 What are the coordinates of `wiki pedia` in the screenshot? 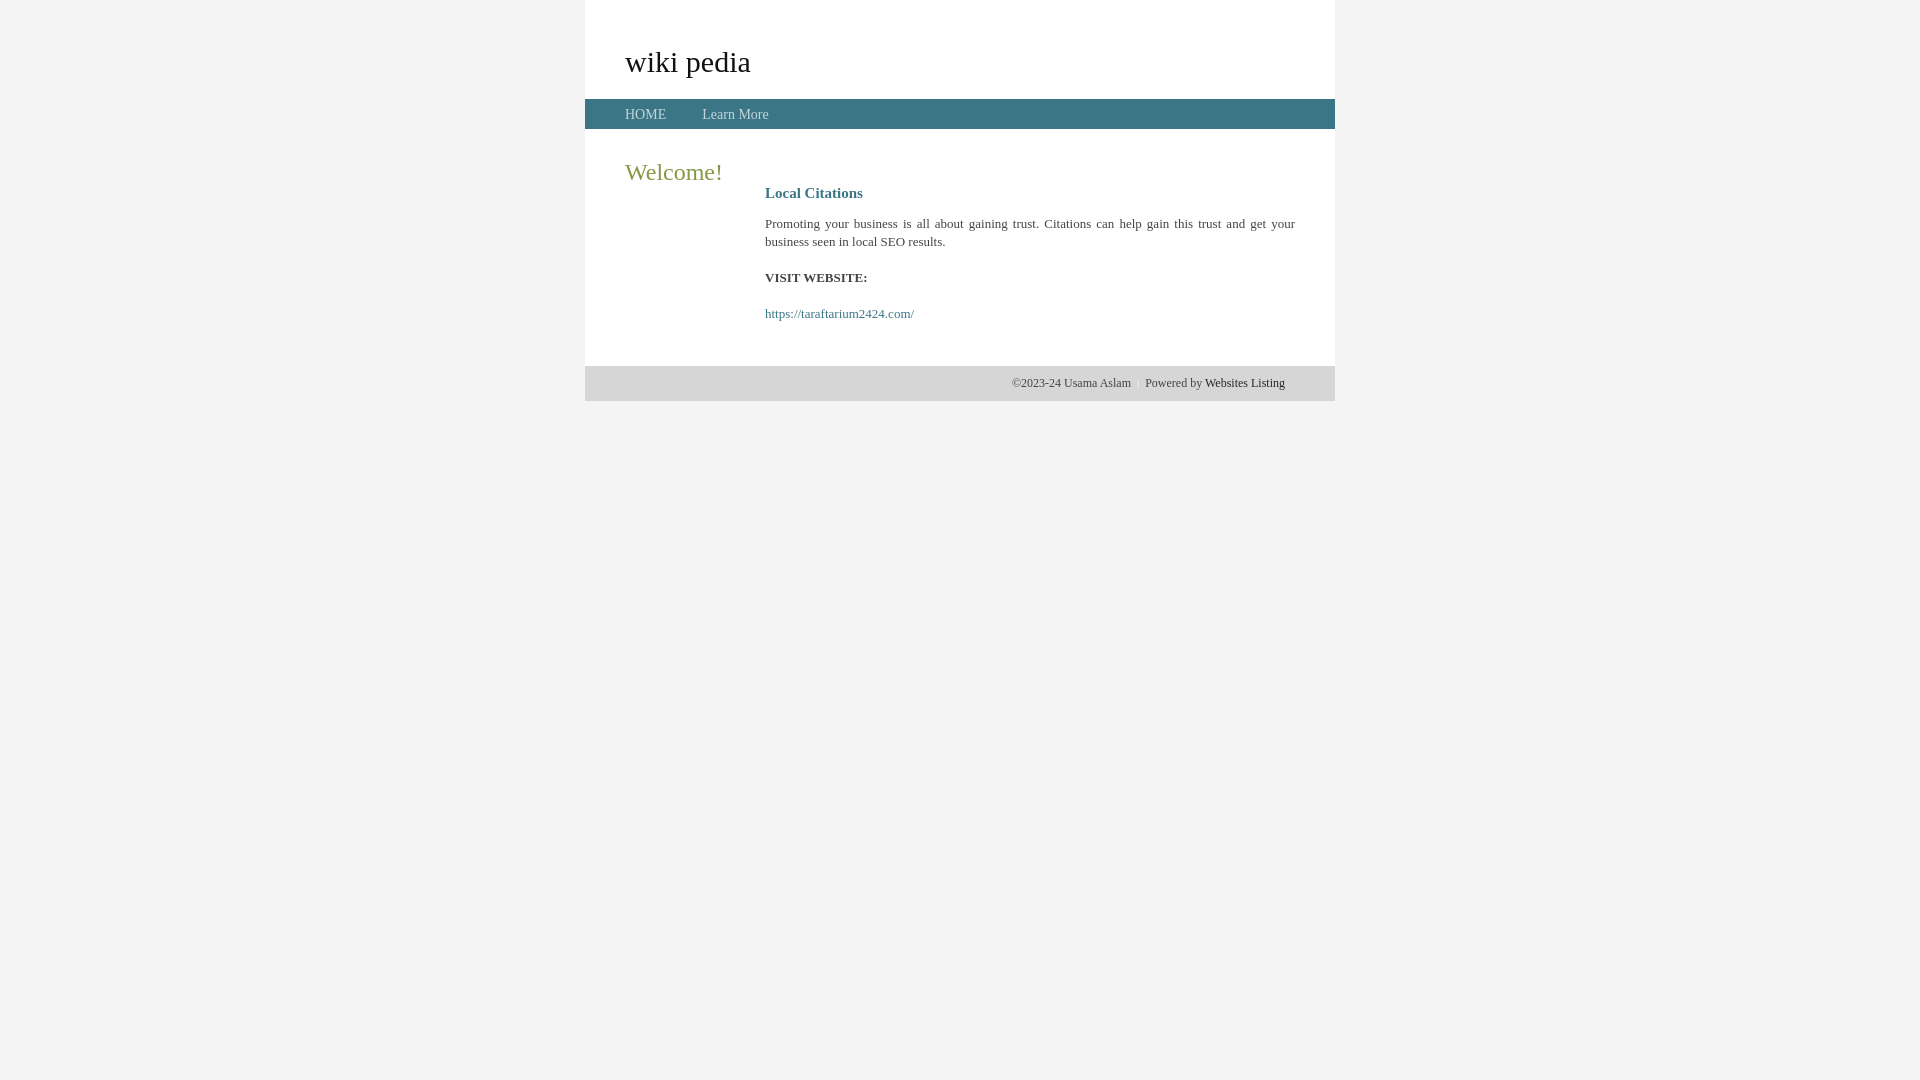 It's located at (688, 61).